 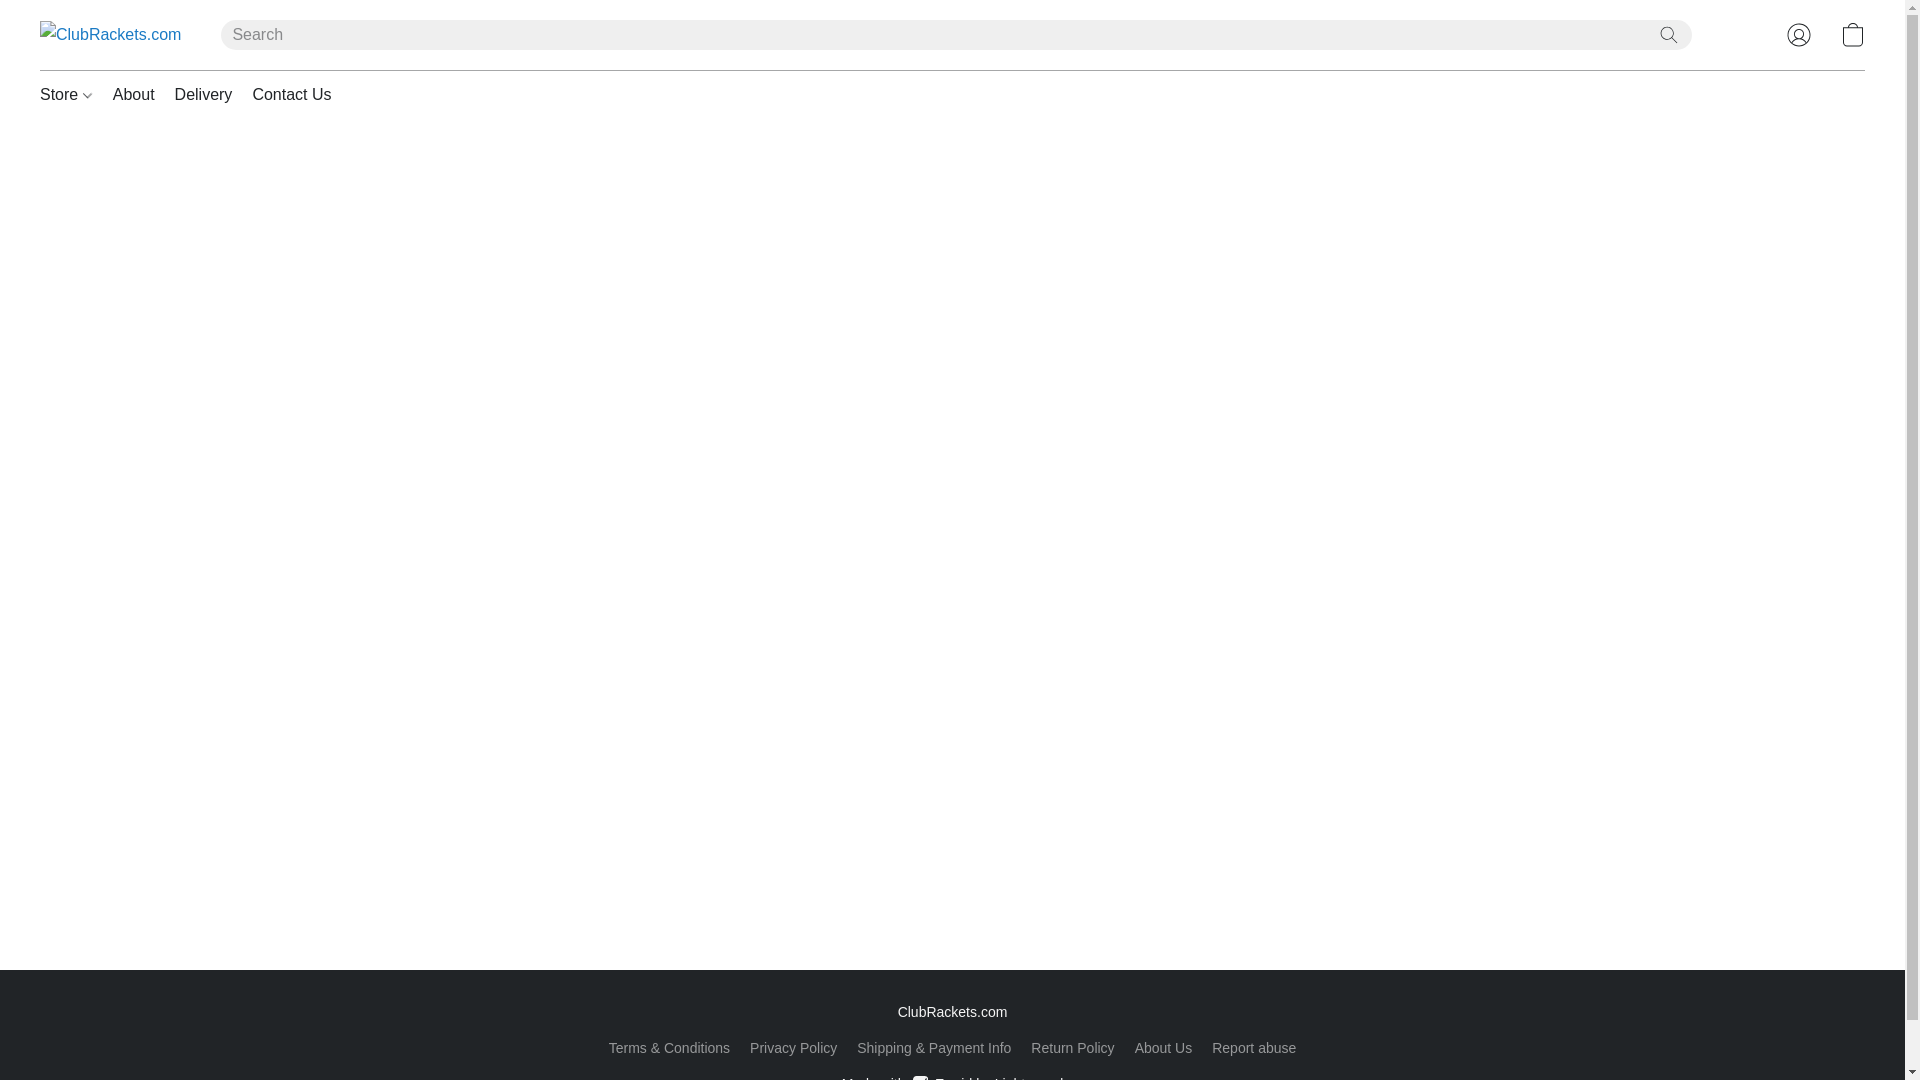 I want to click on Go to your shopping cart, so click(x=1852, y=34).